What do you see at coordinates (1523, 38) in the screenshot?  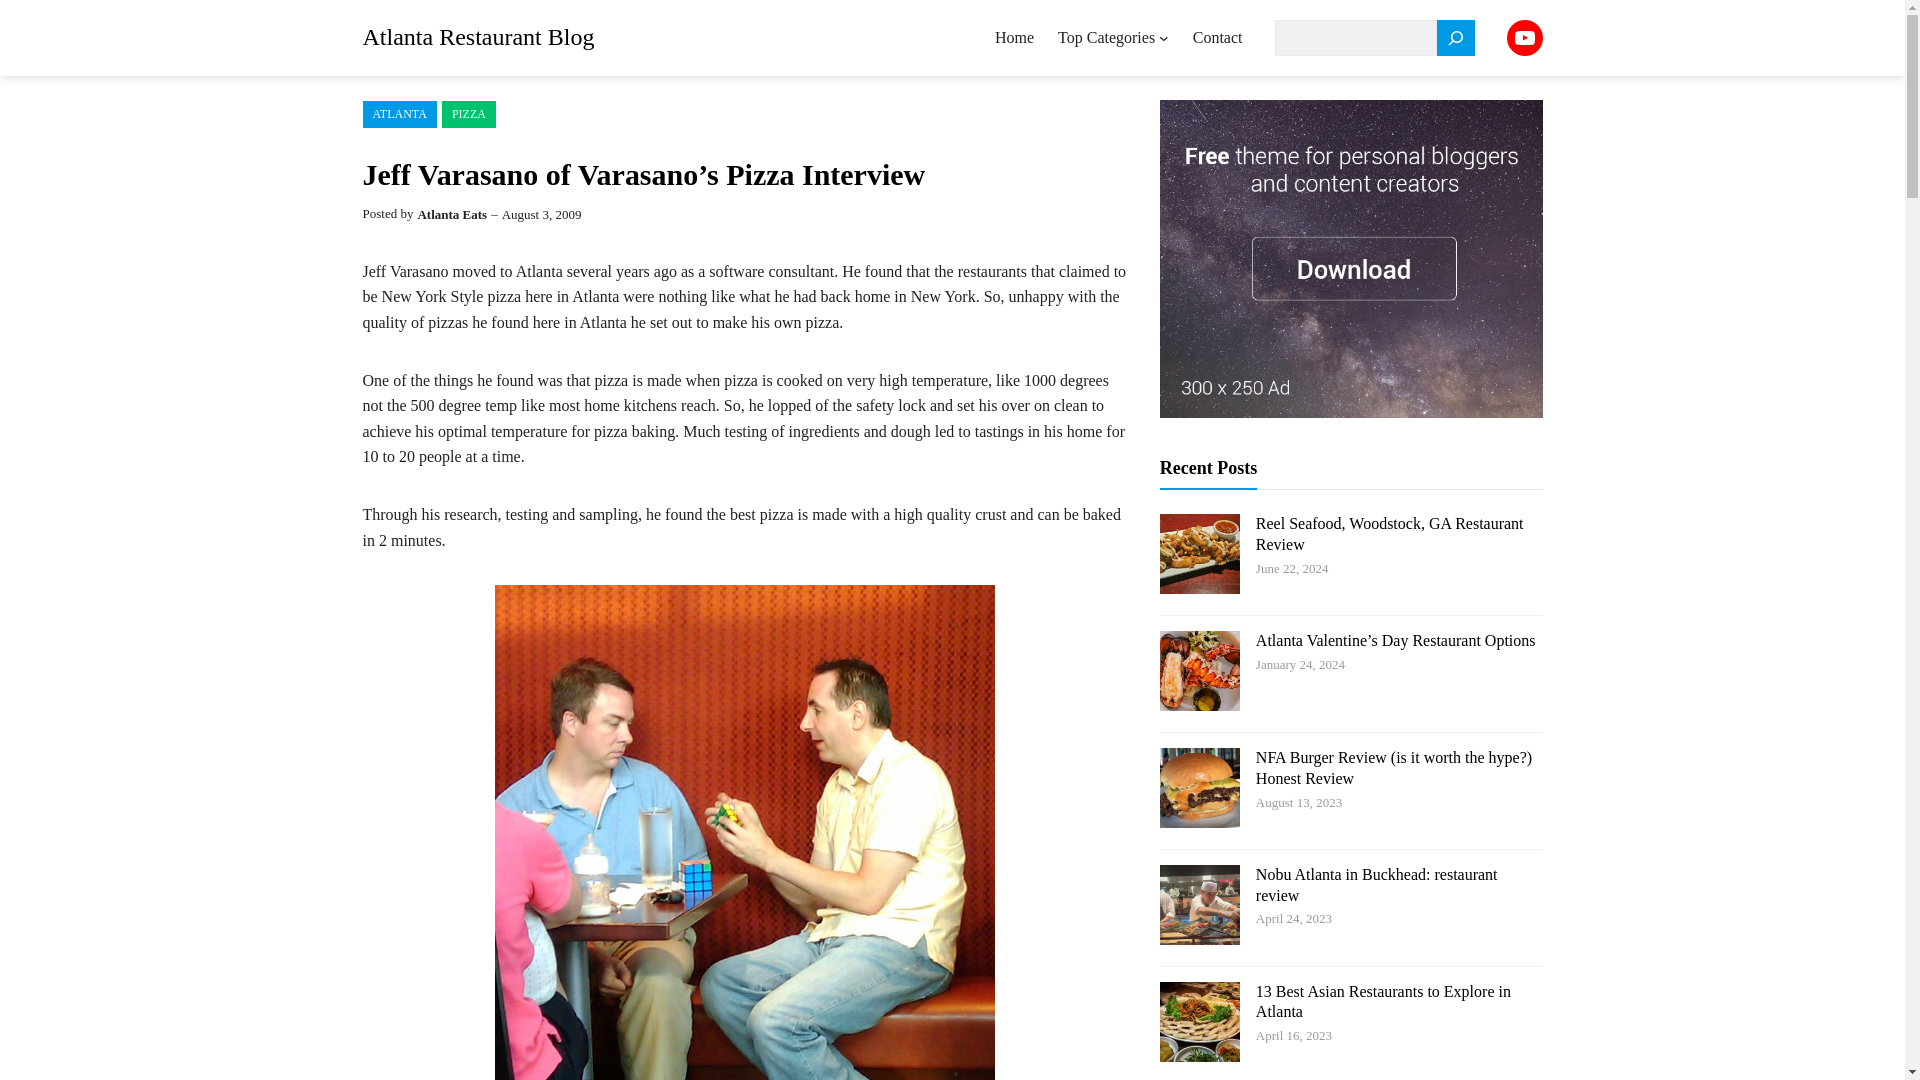 I see `YouTube` at bounding box center [1523, 38].